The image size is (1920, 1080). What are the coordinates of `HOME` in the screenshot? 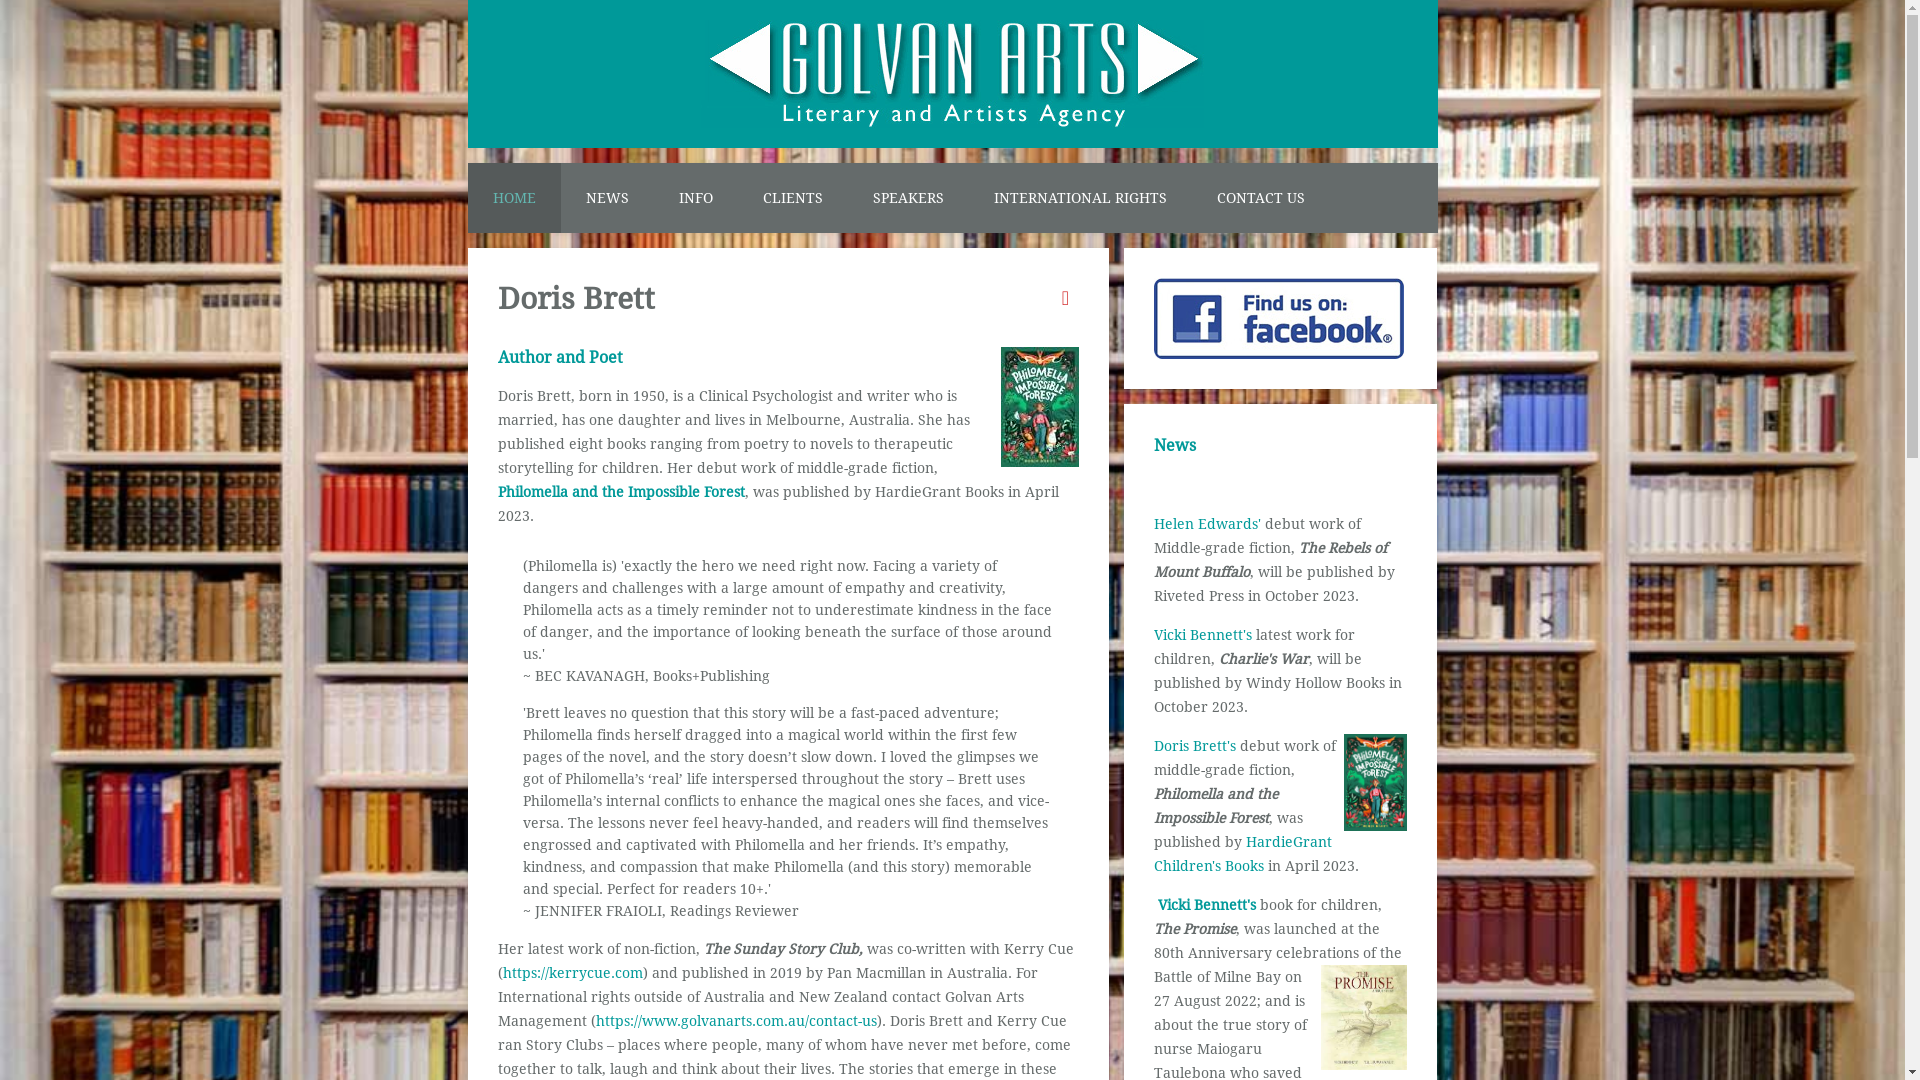 It's located at (514, 198).